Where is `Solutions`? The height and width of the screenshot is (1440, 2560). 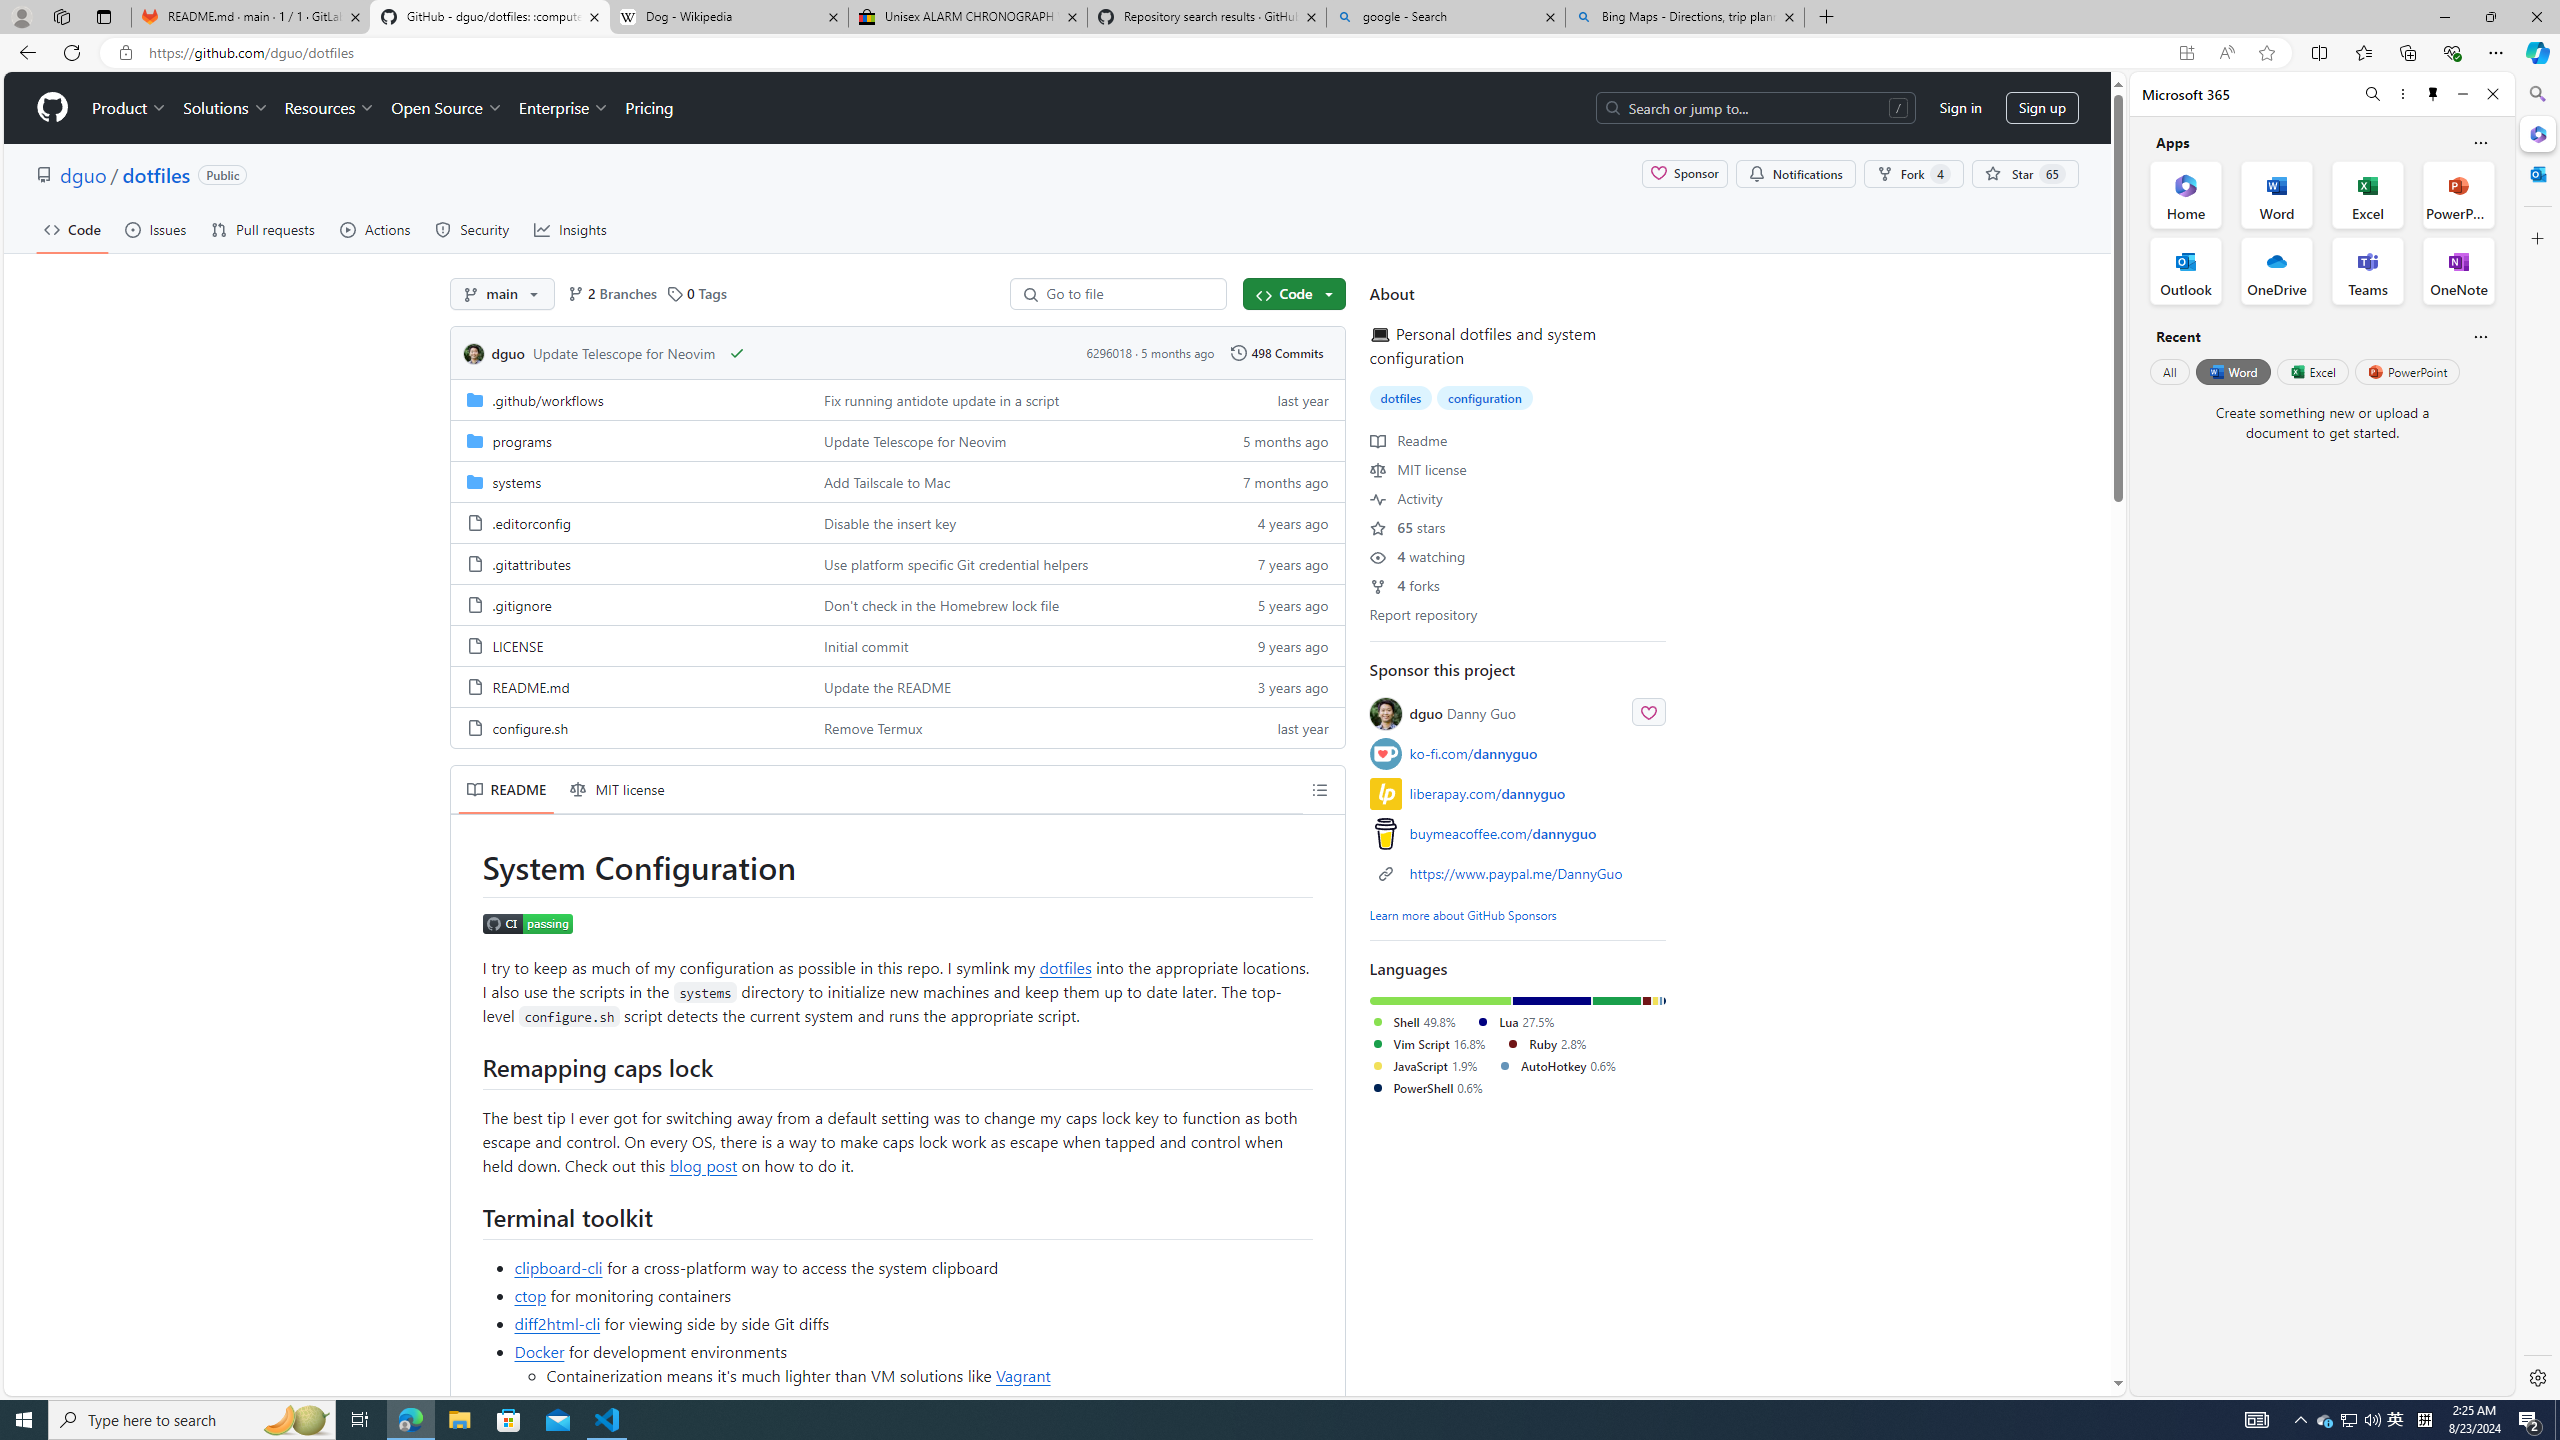
Solutions is located at coordinates (225, 108).